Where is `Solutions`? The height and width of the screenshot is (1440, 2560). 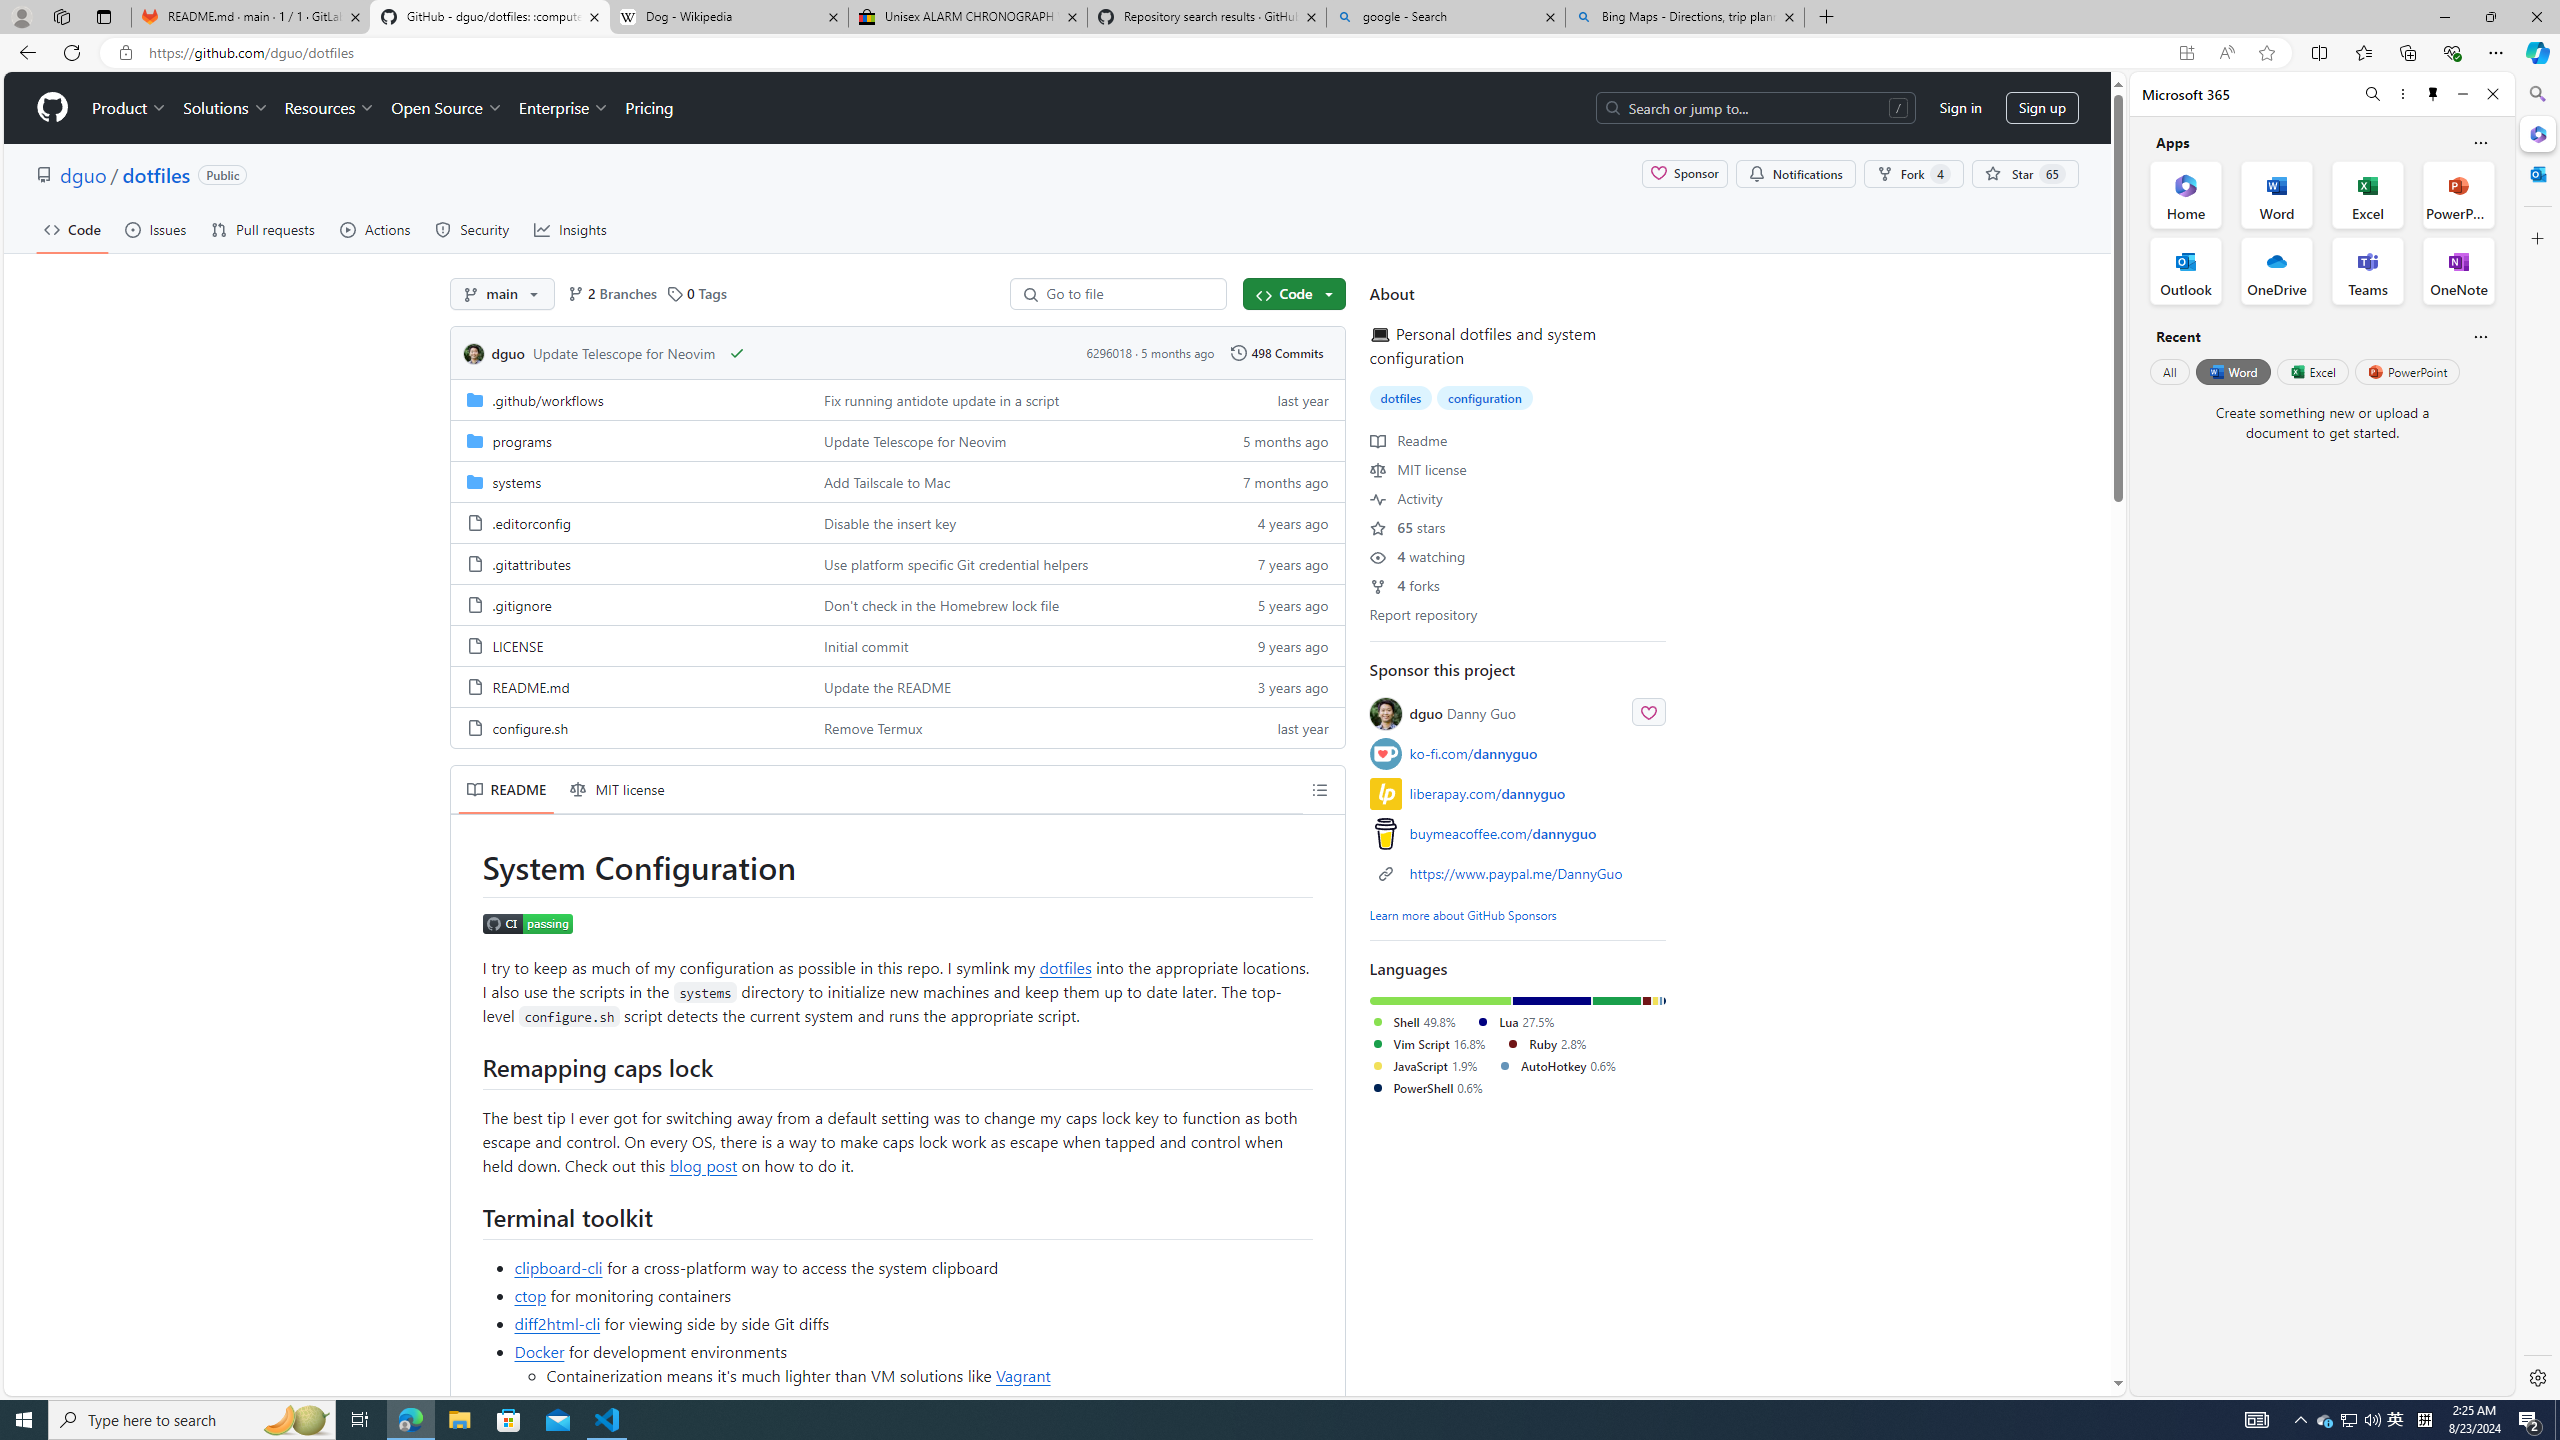
Solutions is located at coordinates (225, 108).